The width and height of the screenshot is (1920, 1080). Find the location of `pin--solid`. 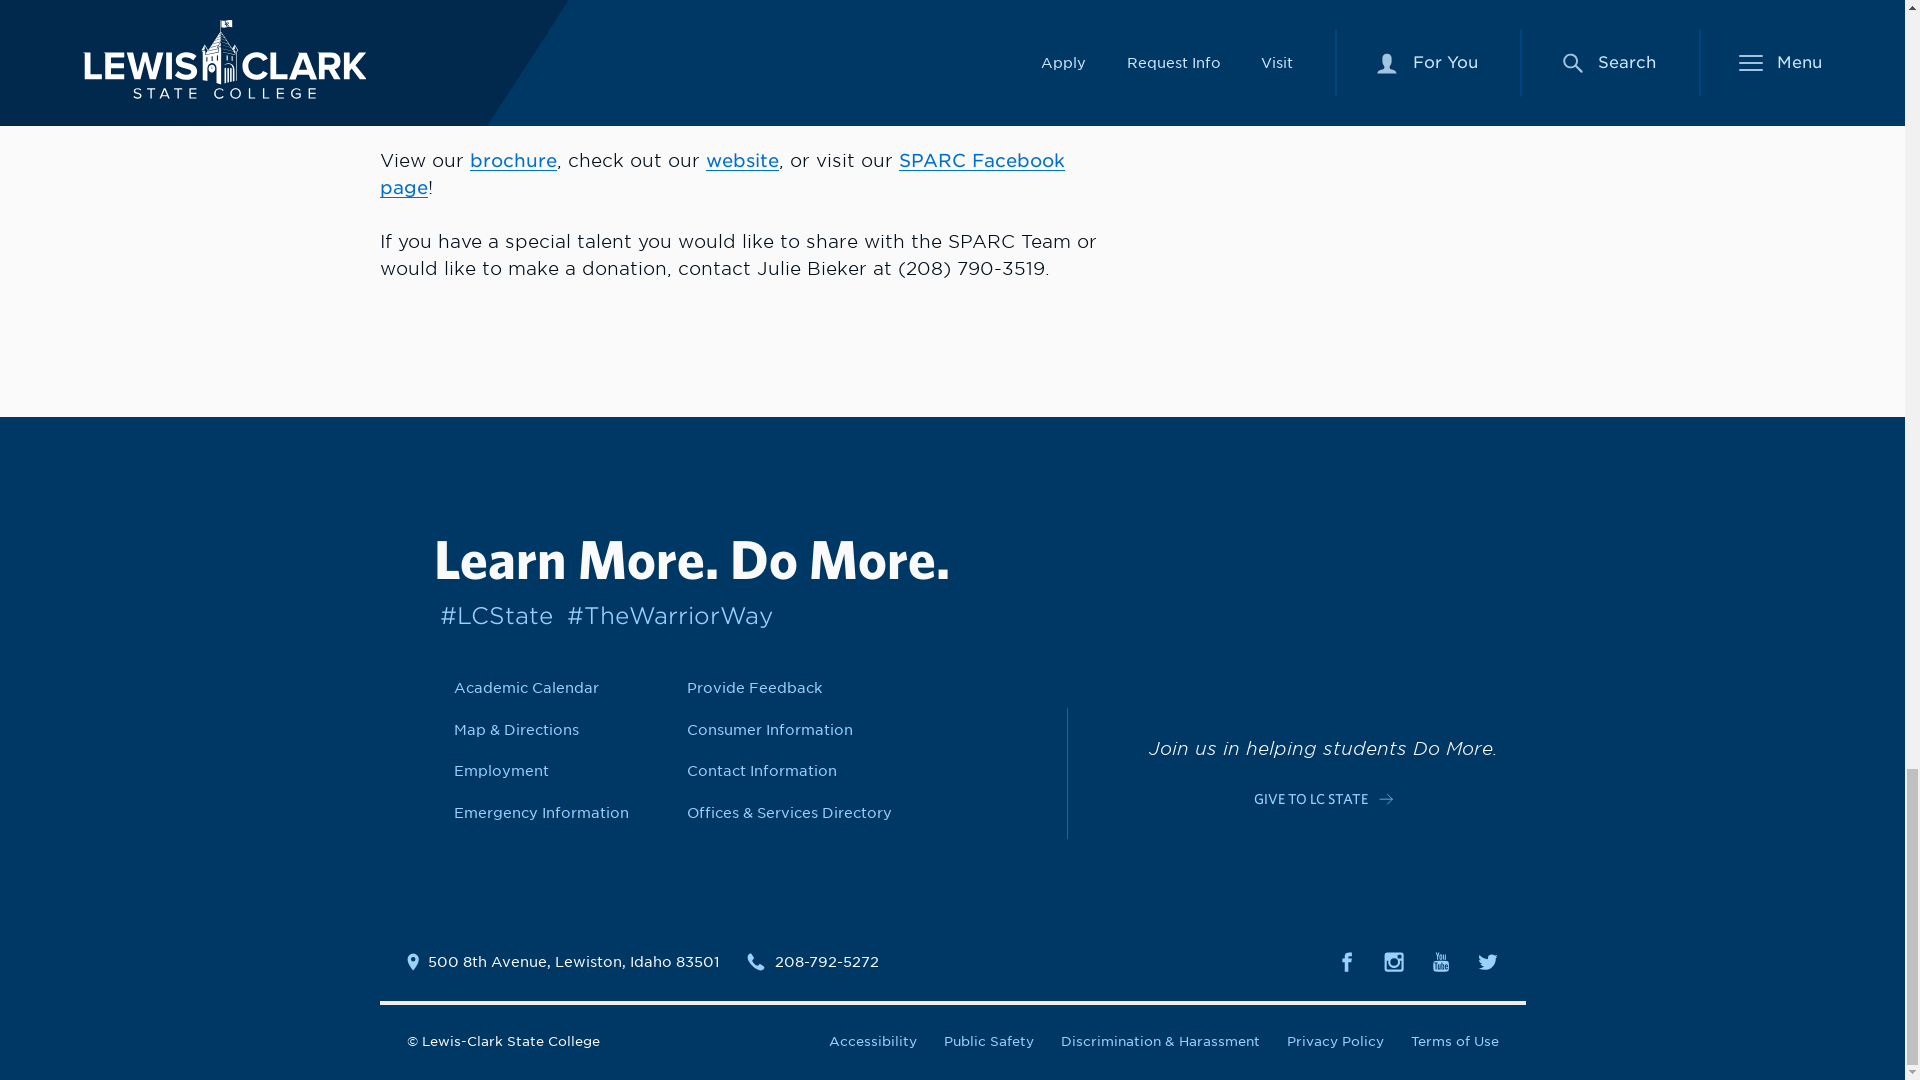

pin--solid is located at coordinates (412, 961).